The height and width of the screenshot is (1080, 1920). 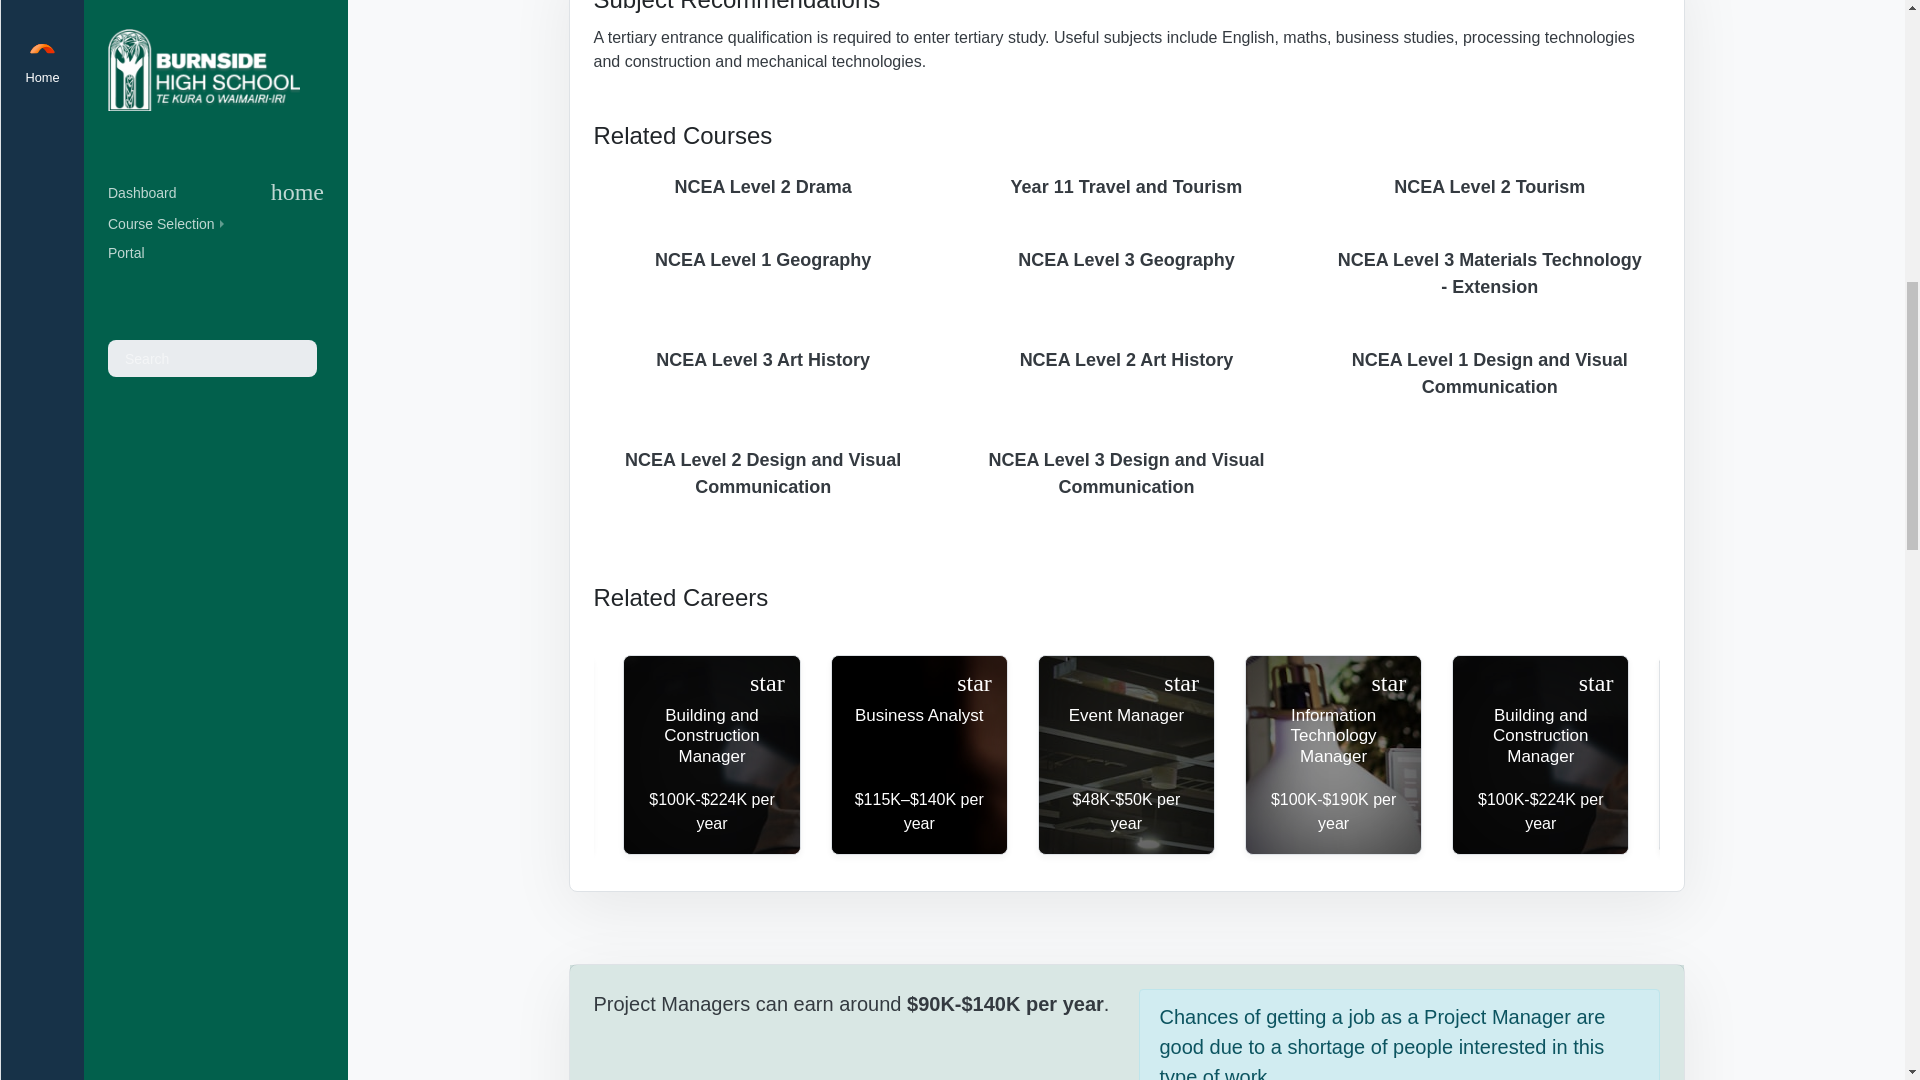 I want to click on NCEA Level 3 Geography, so click(x=1126, y=260).